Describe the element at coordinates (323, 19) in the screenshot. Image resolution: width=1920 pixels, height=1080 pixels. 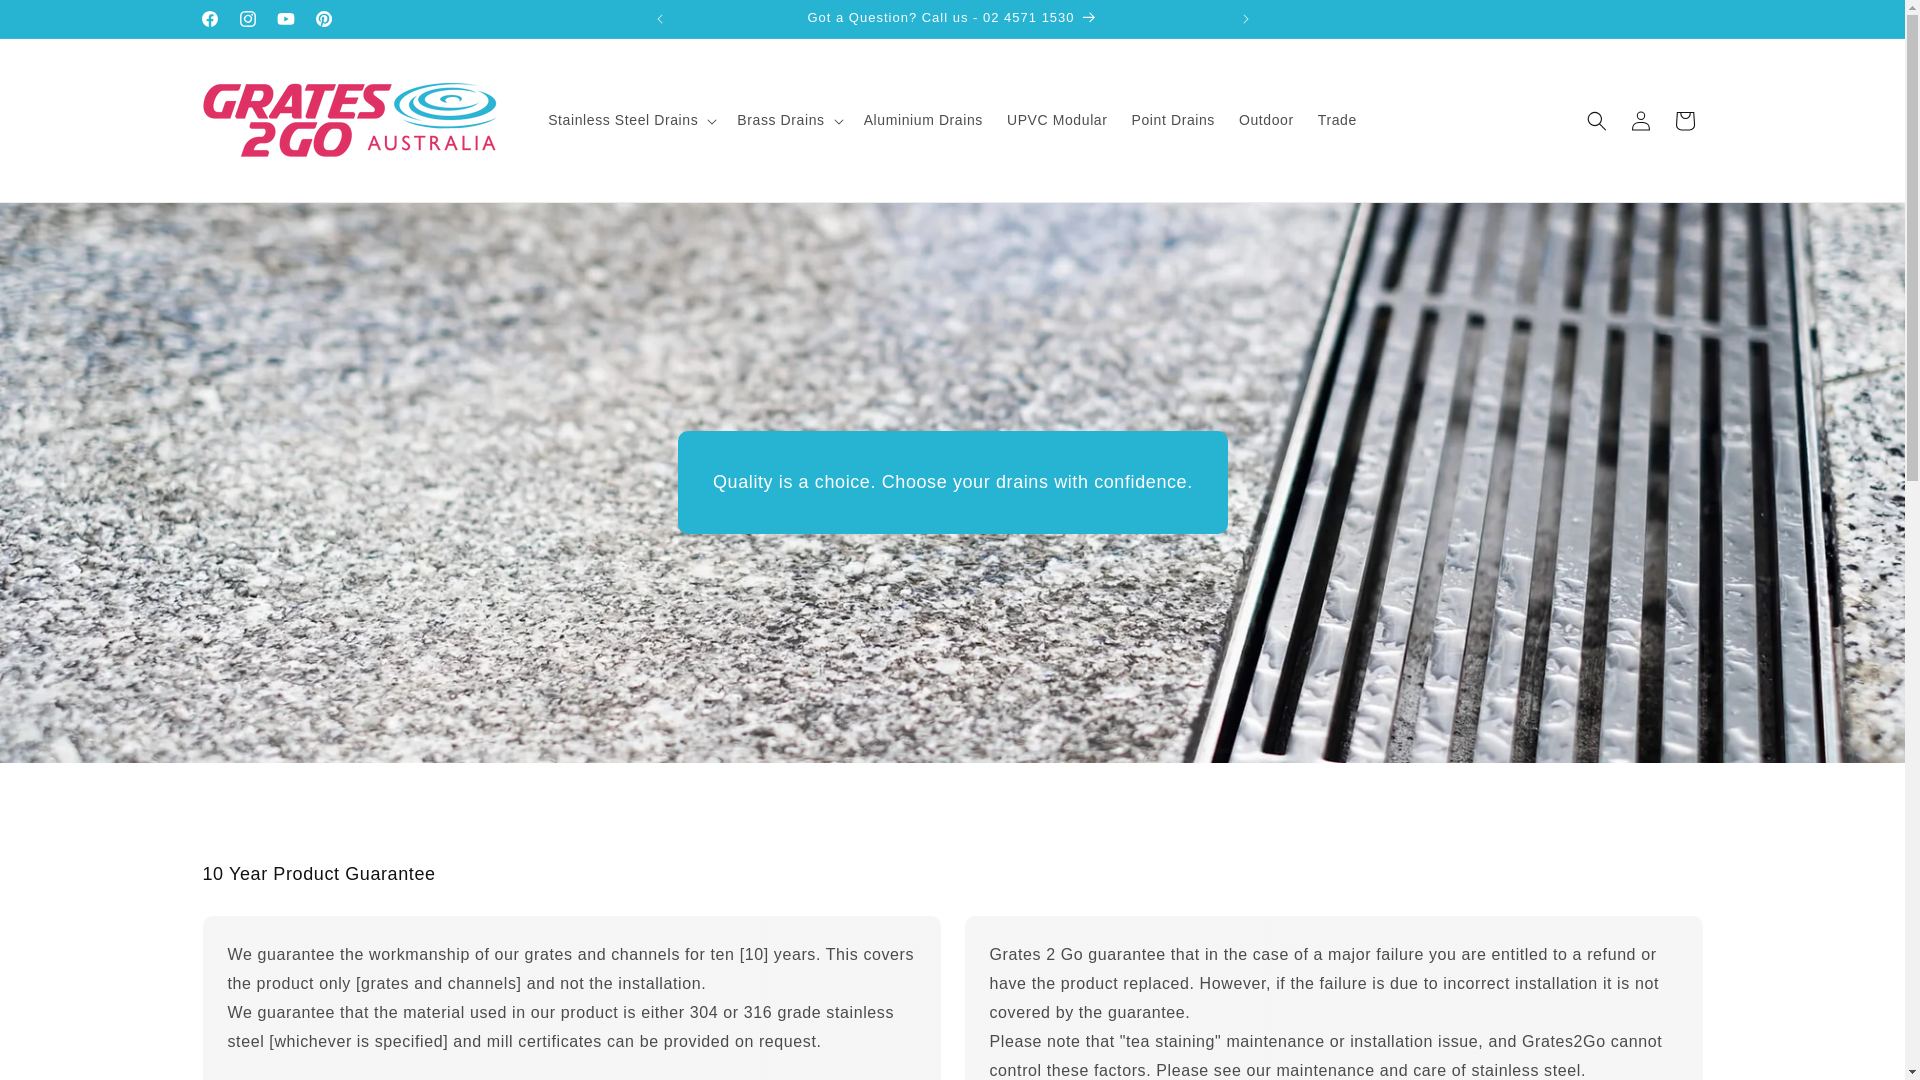
I see `Pinterest` at that location.